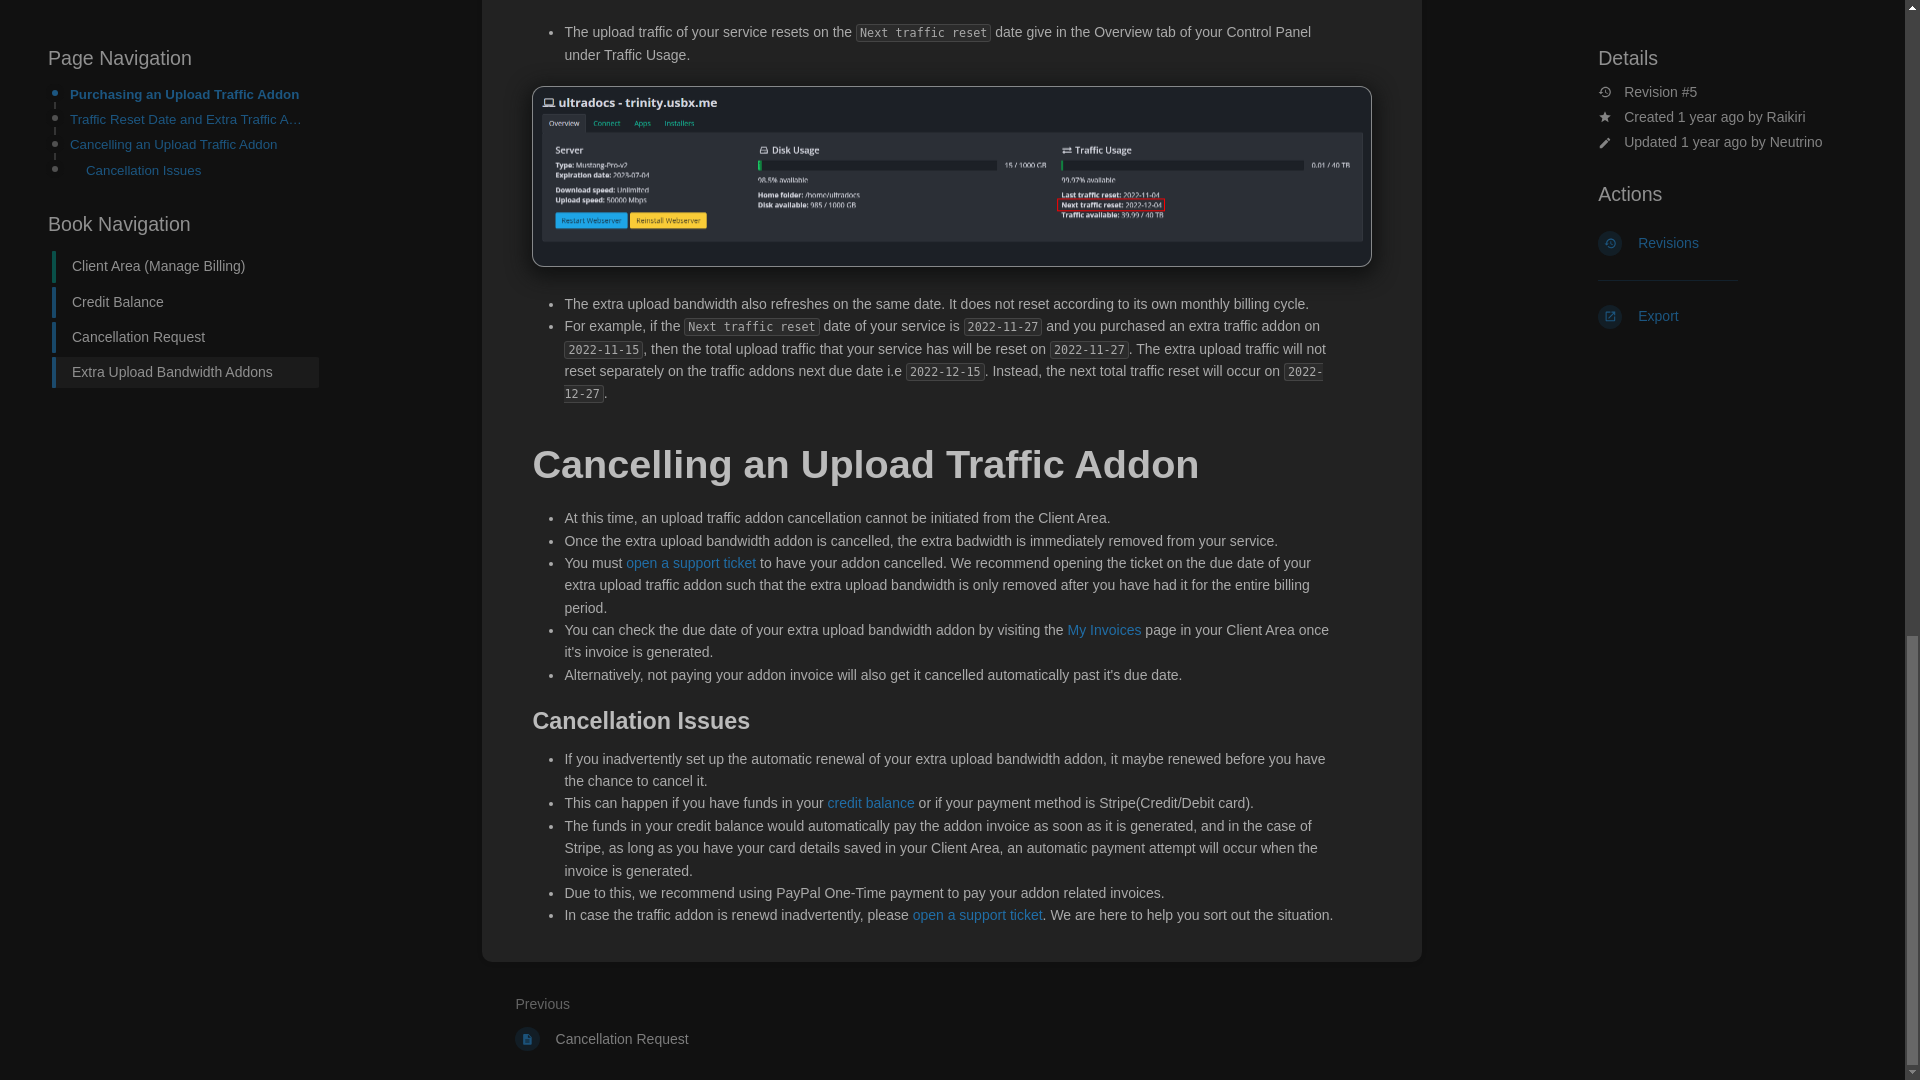 The width and height of the screenshot is (1920, 1080). What do you see at coordinates (690, 563) in the screenshot?
I see `credit balance` at bounding box center [690, 563].